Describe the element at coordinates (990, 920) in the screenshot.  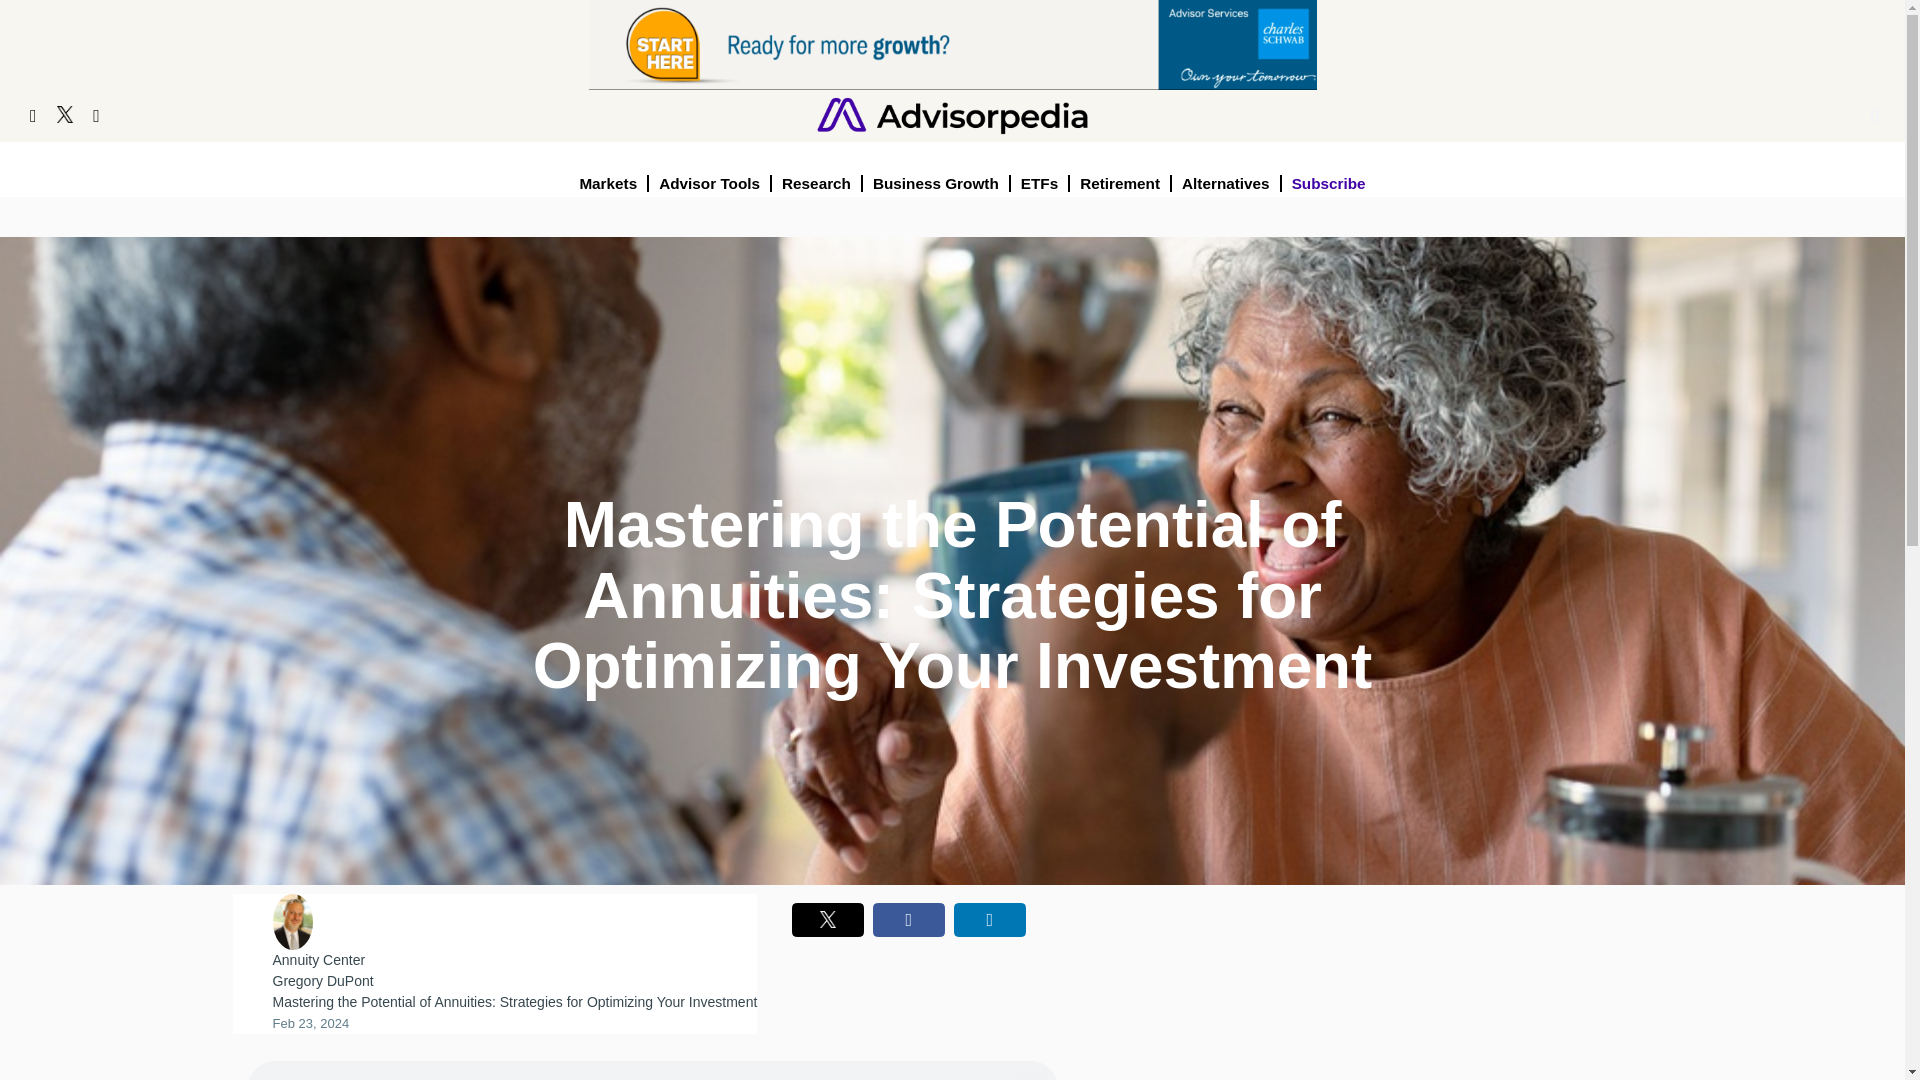
I see `Share on LinkedIn` at that location.